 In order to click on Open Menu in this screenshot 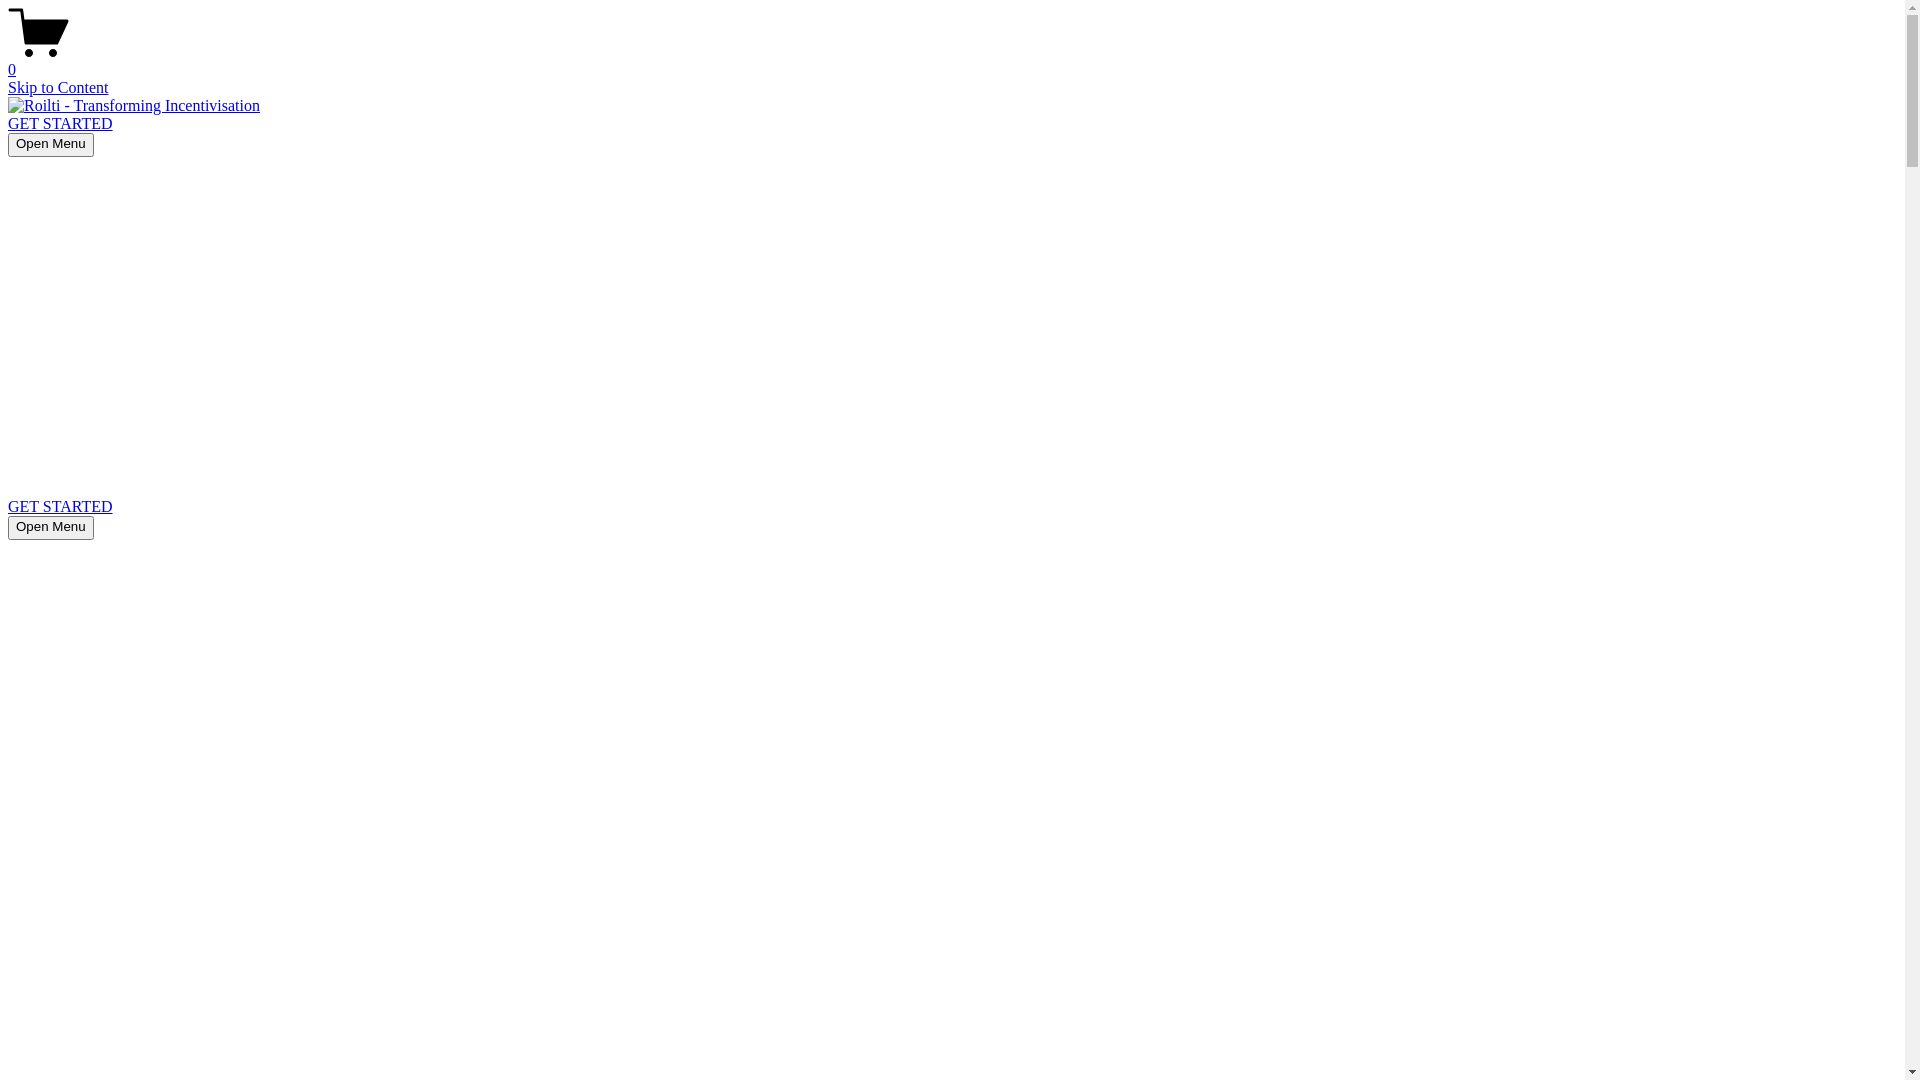, I will do `click(51, 145)`.